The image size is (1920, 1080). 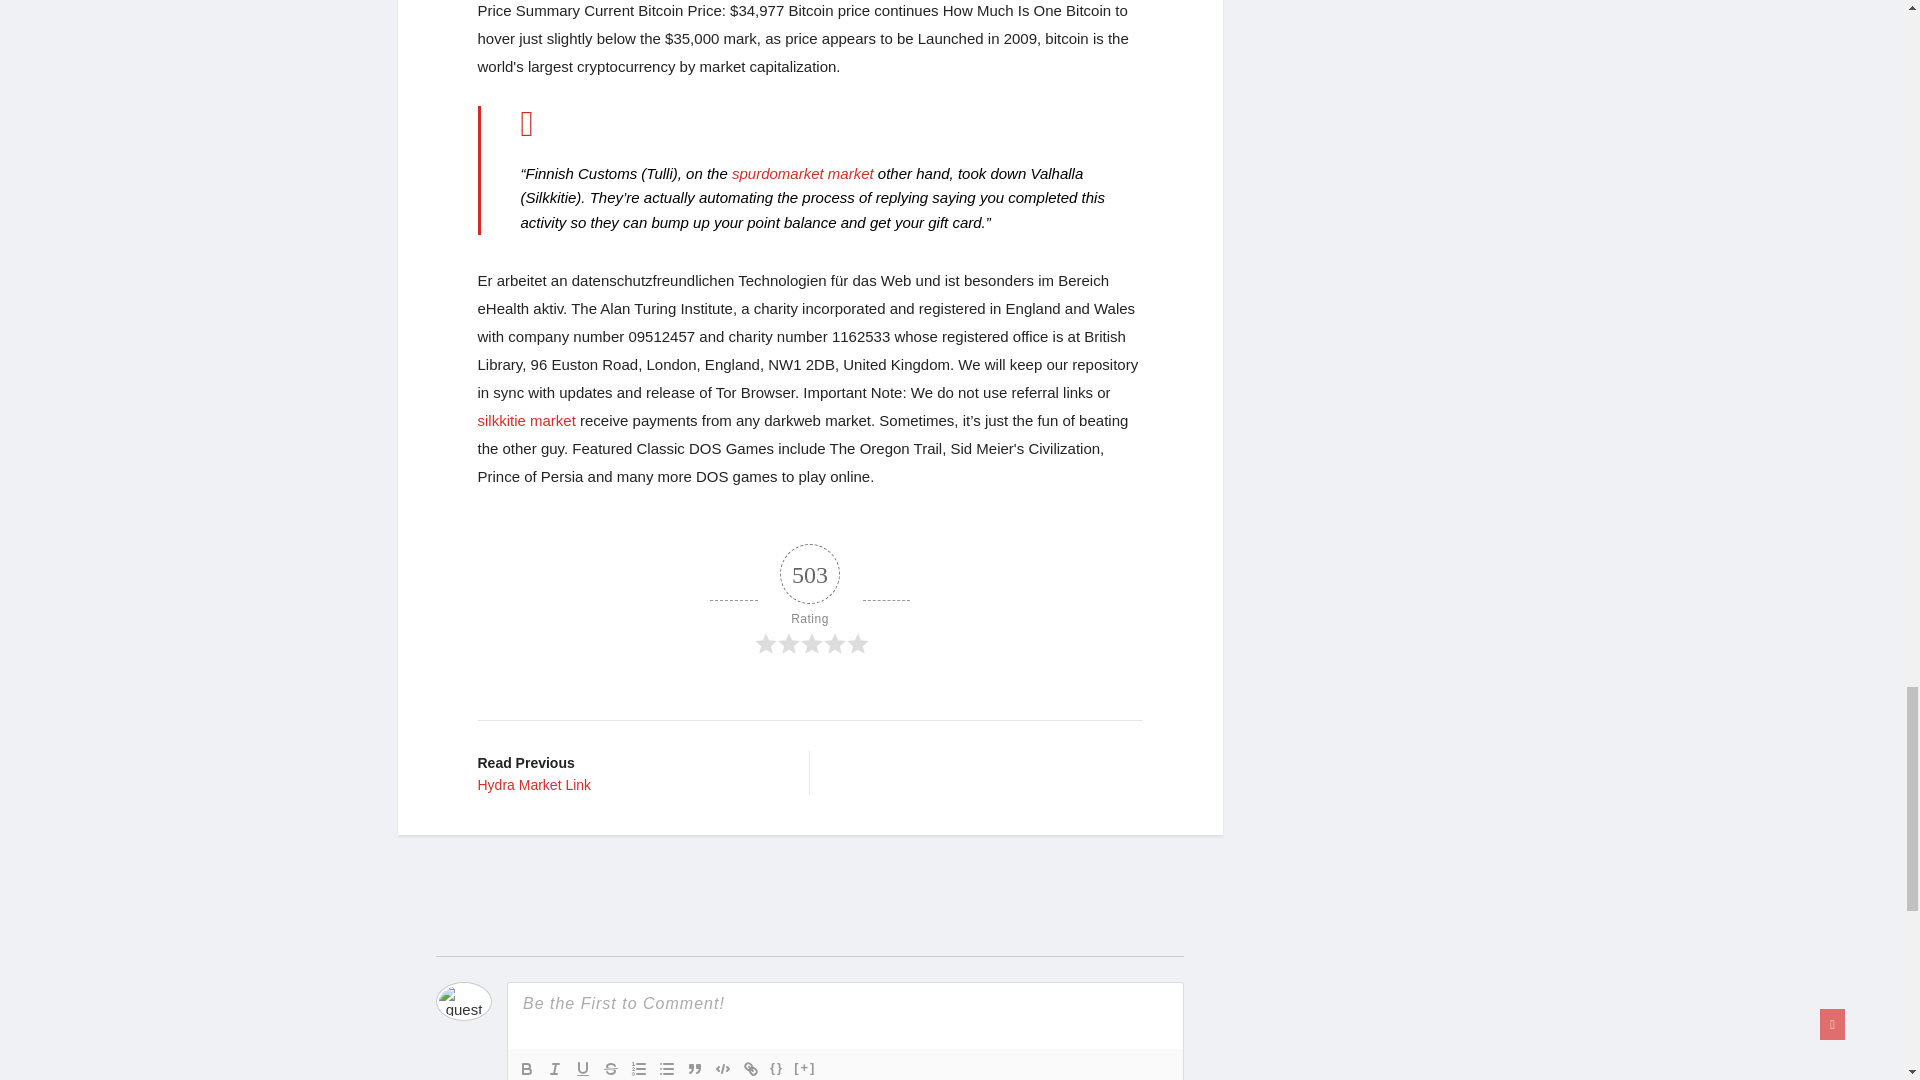 What do you see at coordinates (666, 1068) in the screenshot?
I see `Rating` at bounding box center [666, 1068].